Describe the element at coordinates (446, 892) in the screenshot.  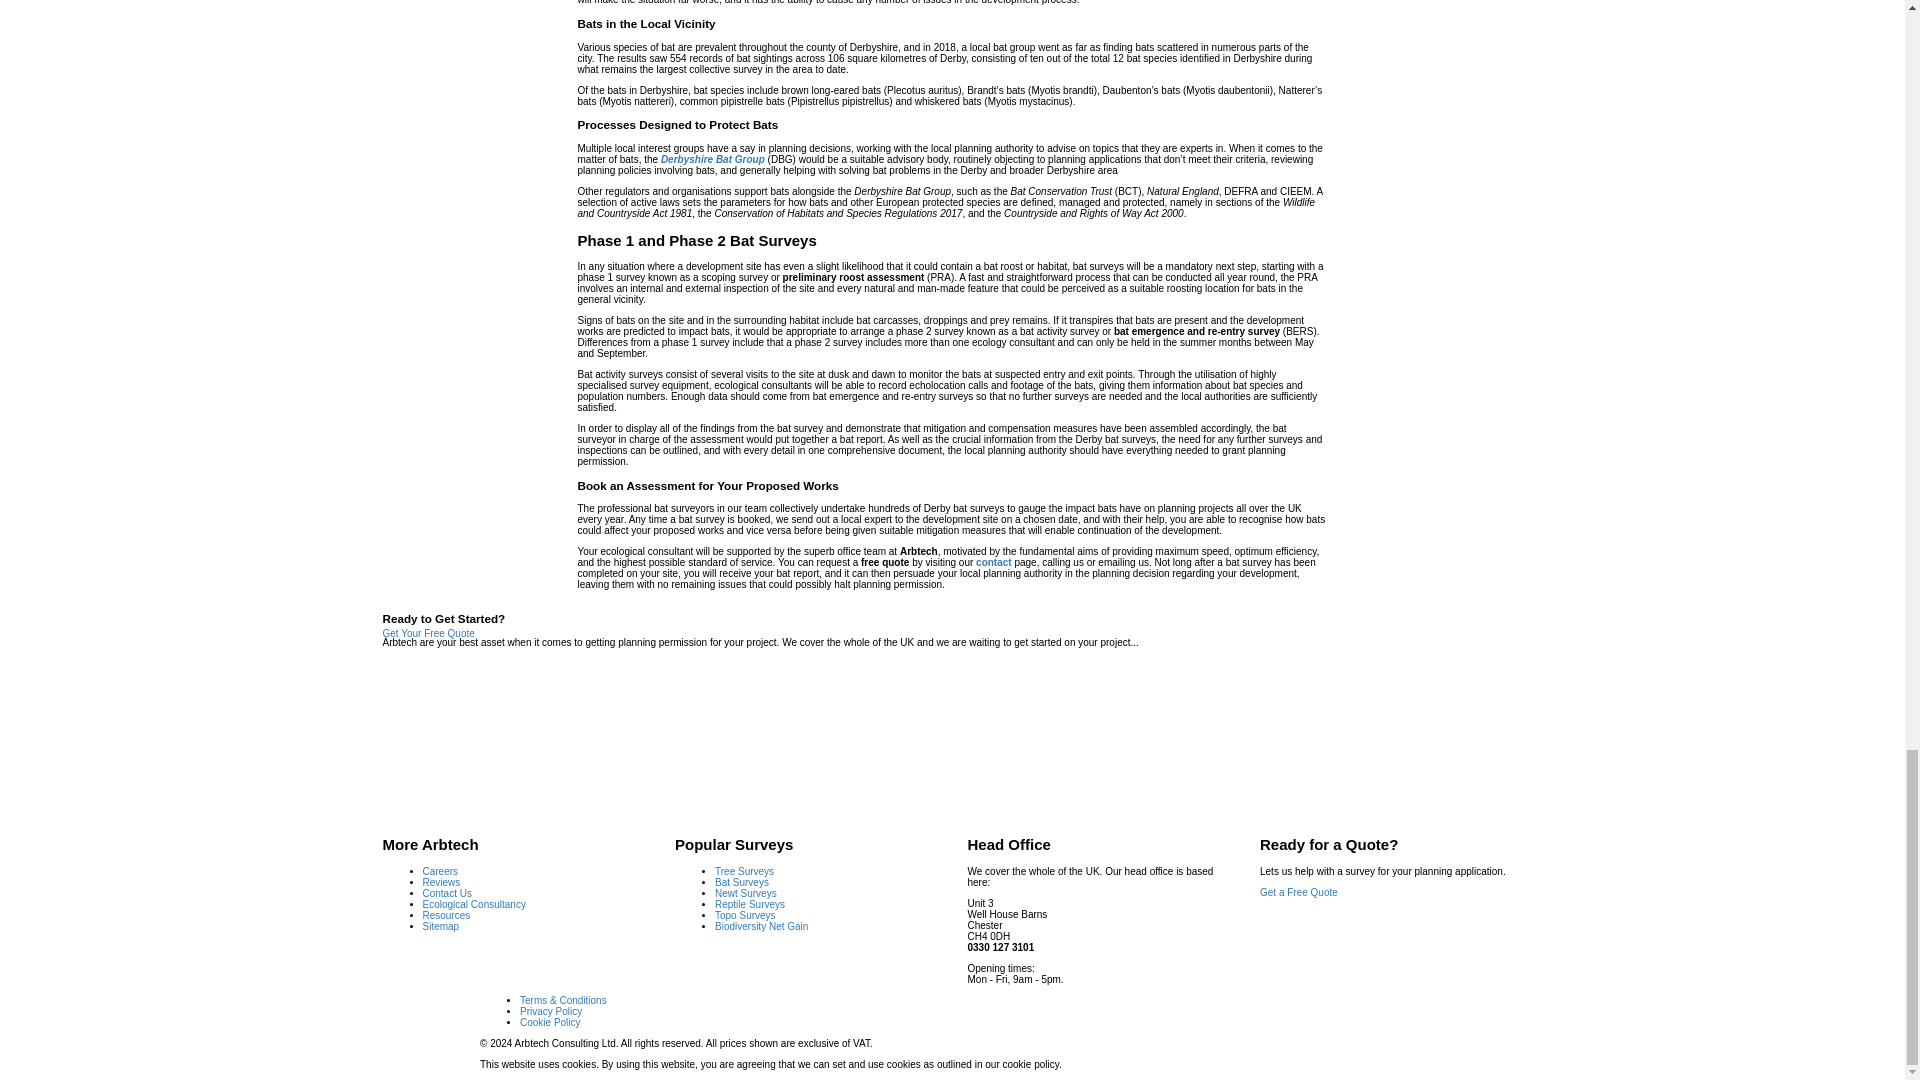
I see `Contact Us` at that location.